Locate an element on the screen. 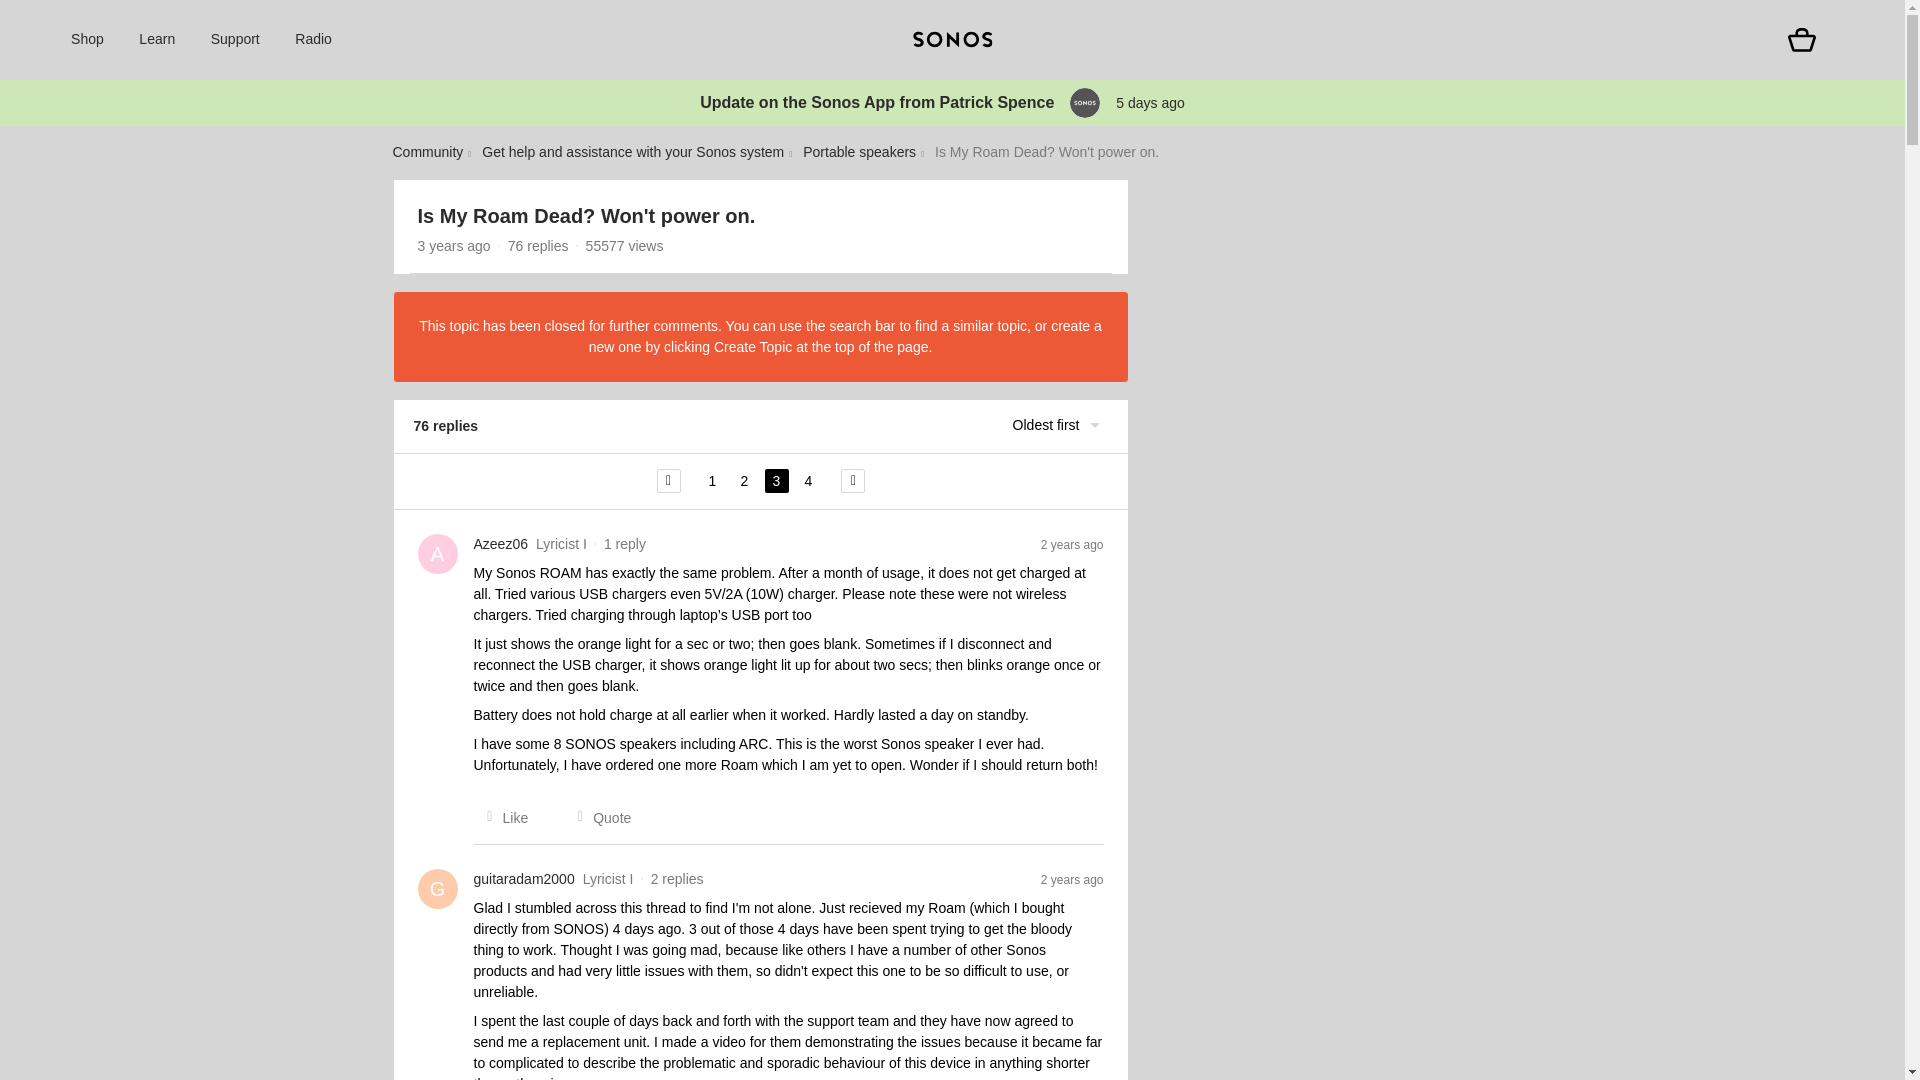 Image resolution: width=1920 pixels, height=1080 pixels. Learn is located at coordinates (156, 40).